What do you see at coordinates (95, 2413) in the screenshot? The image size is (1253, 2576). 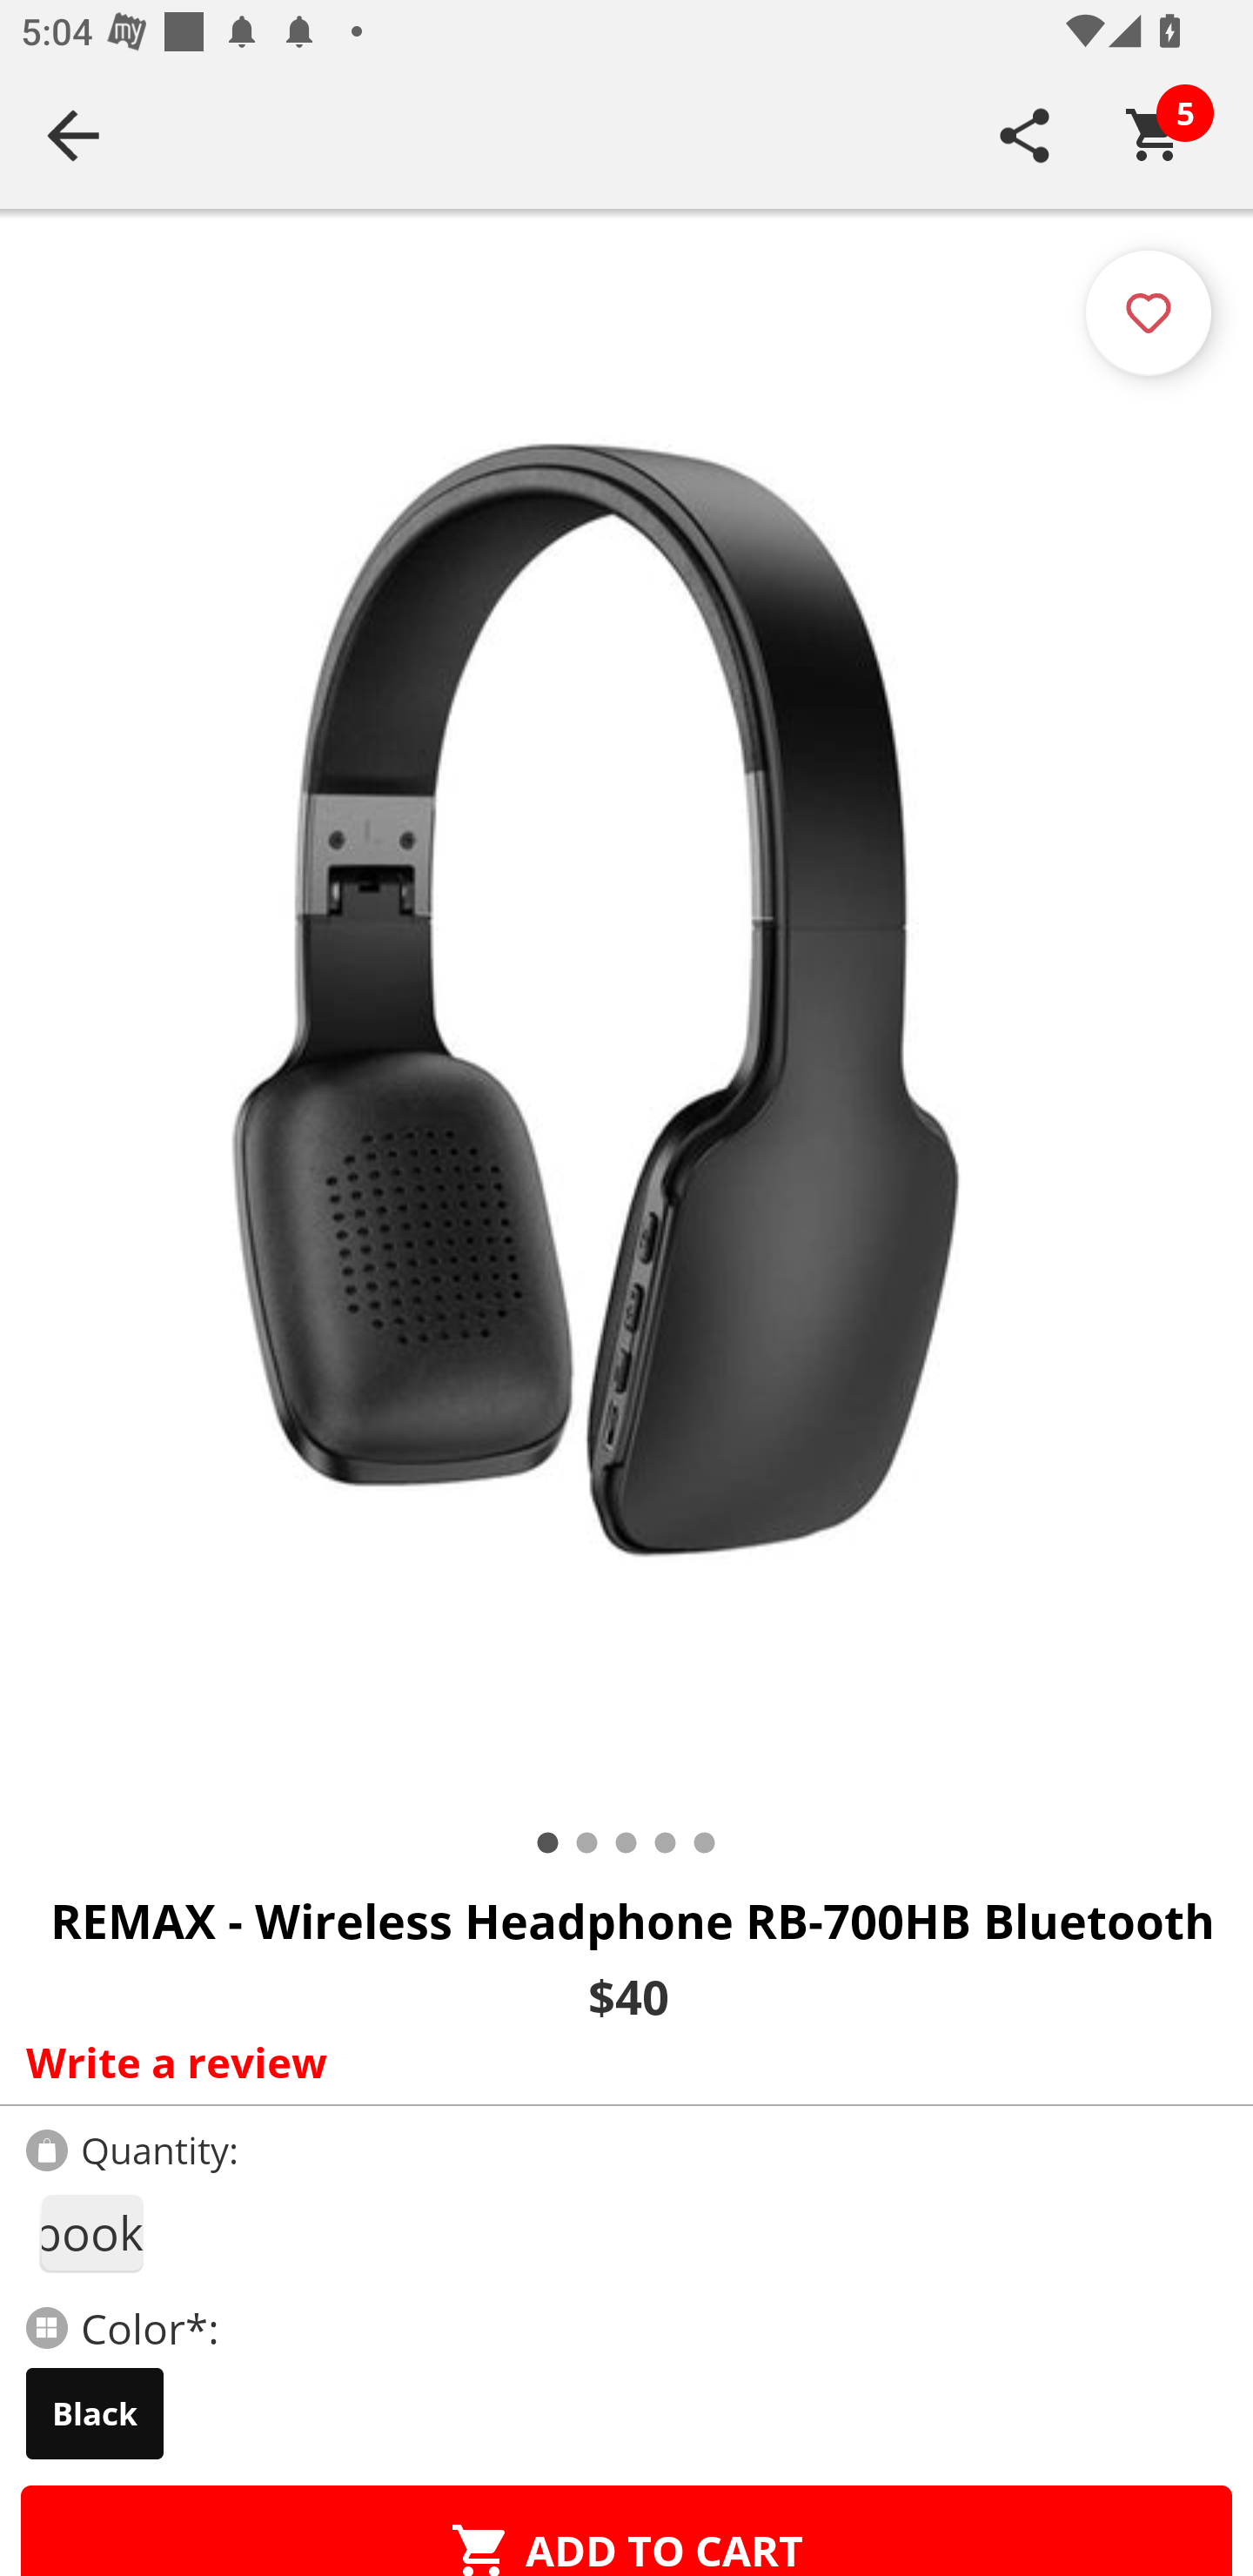 I see `Black` at bounding box center [95, 2413].